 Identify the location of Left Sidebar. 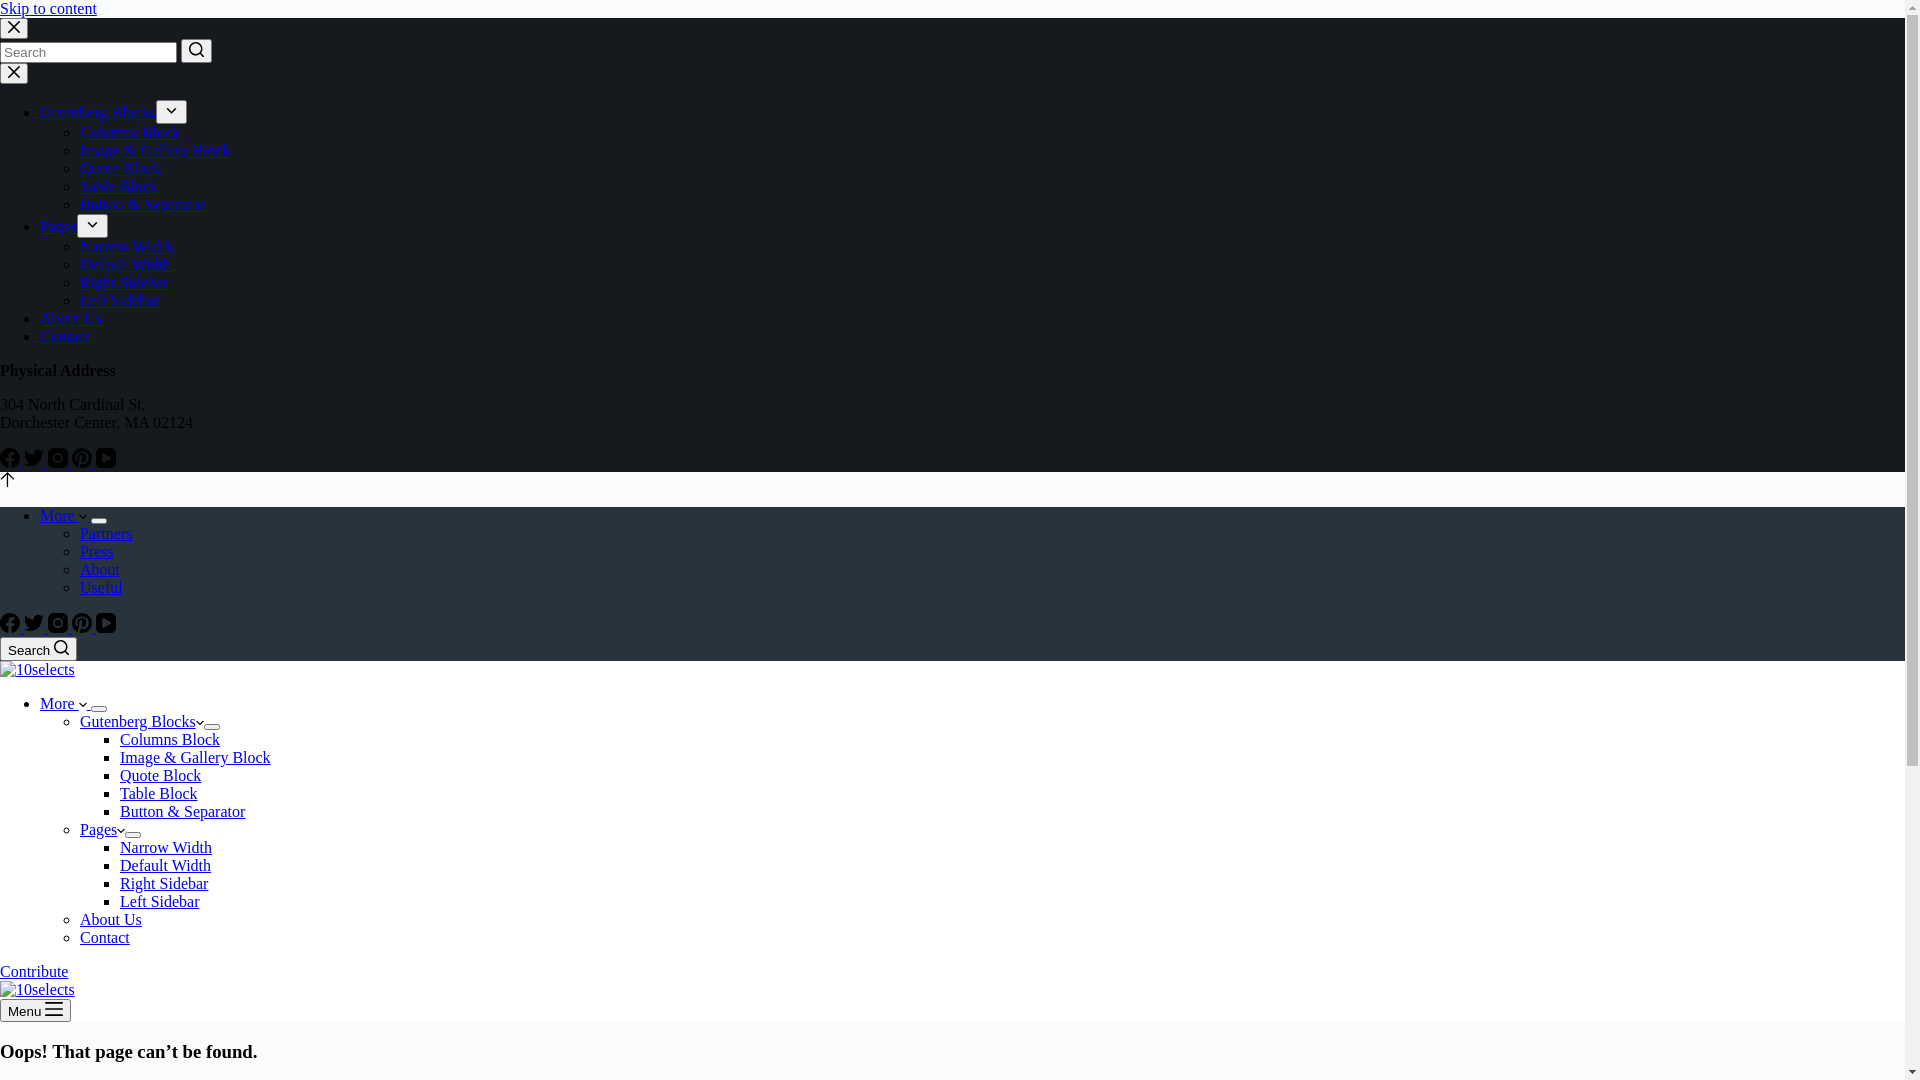
(120, 300).